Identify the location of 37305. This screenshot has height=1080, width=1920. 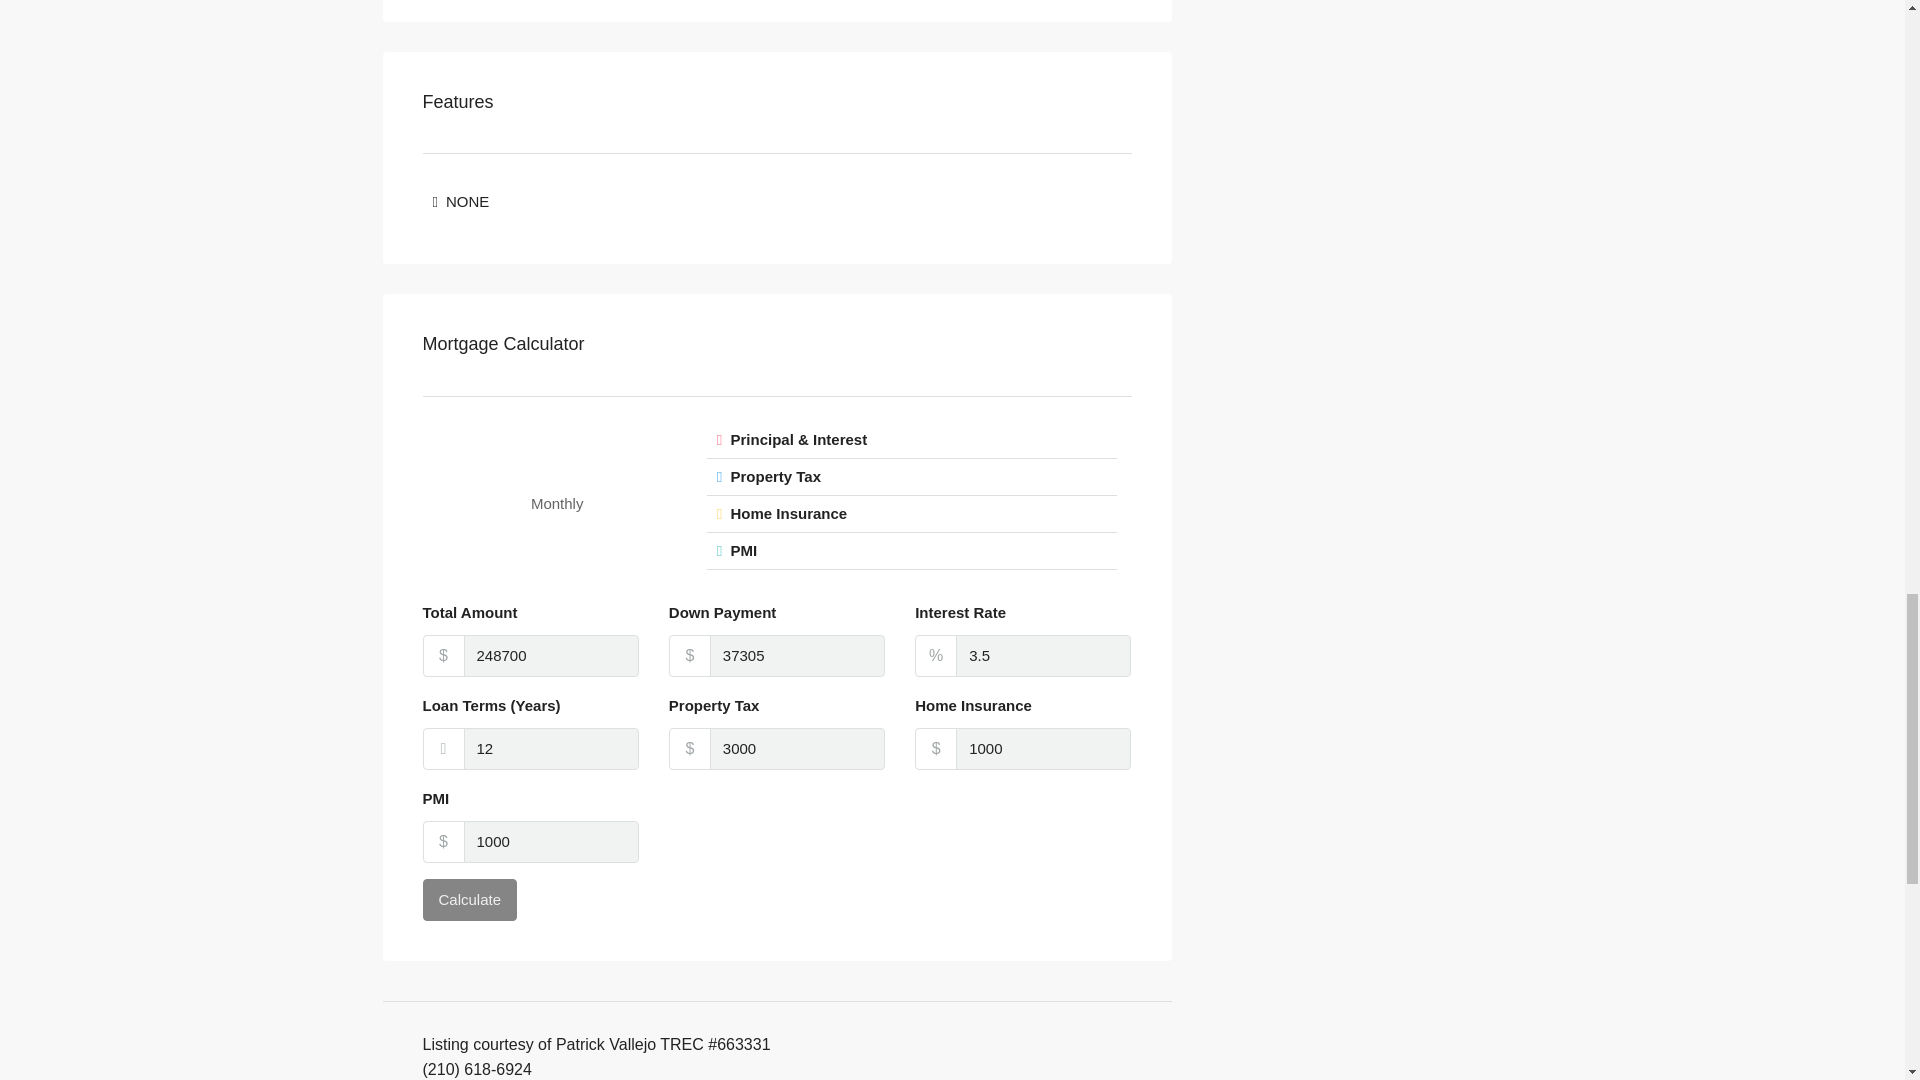
(798, 656).